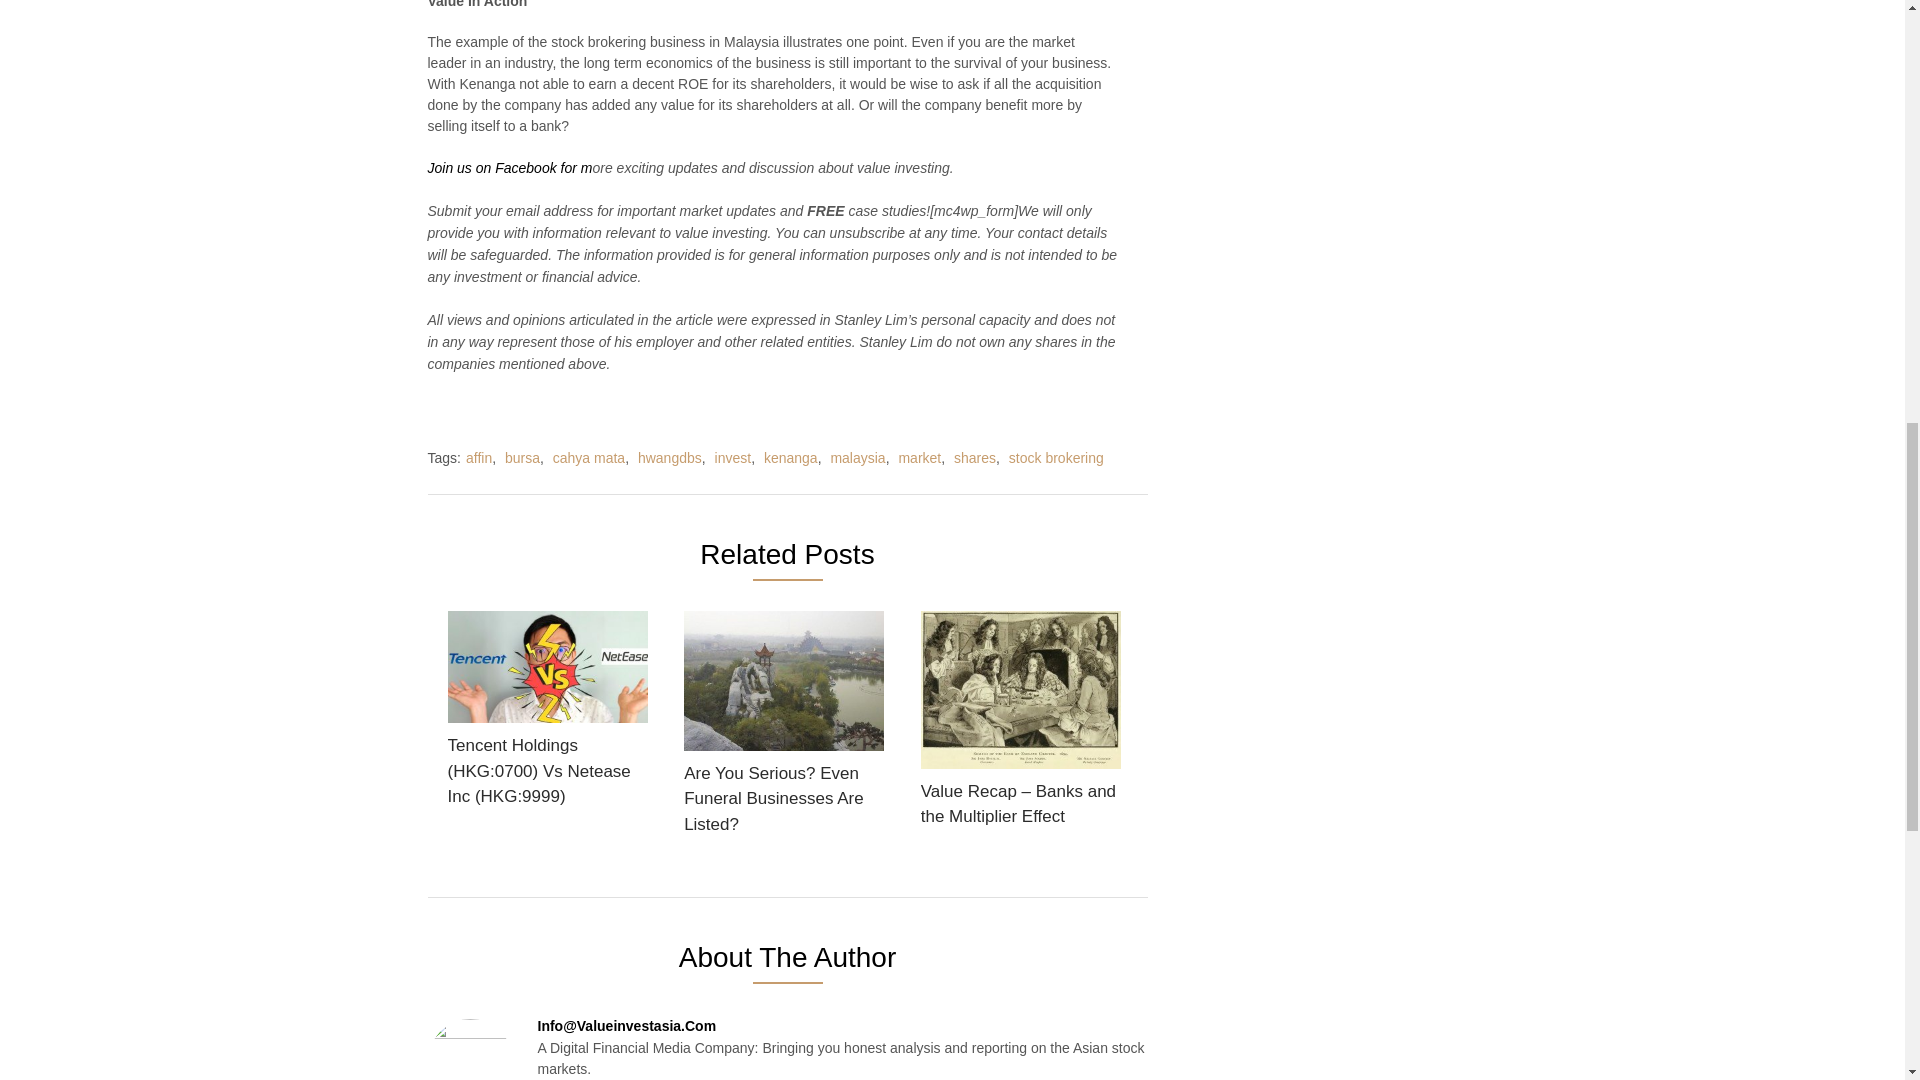 The width and height of the screenshot is (1920, 1080). What do you see at coordinates (492, 168) in the screenshot?
I see `Join us on Facebook` at bounding box center [492, 168].